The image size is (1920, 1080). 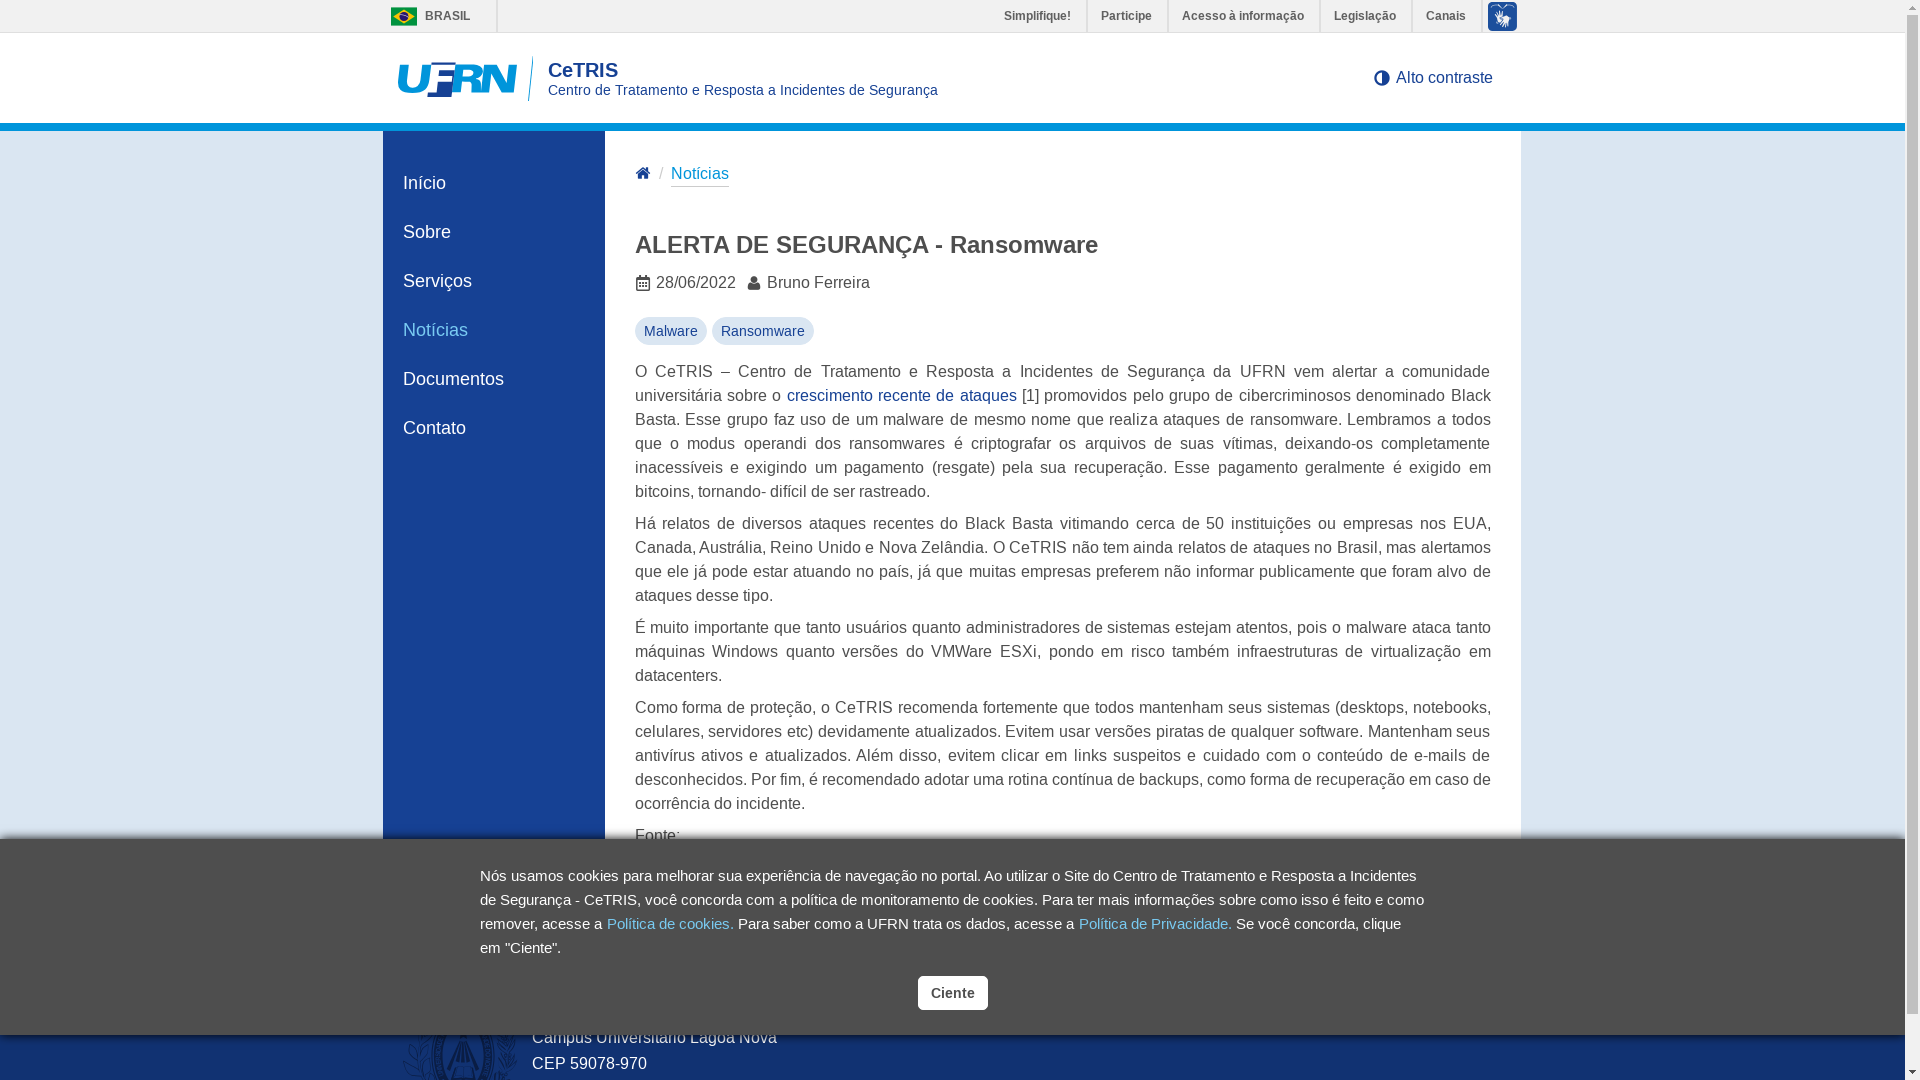 What do you see at coordinates (1038, 16) in the screenshot?
I see `Simplifique!` at bounding box center [1038, 16].